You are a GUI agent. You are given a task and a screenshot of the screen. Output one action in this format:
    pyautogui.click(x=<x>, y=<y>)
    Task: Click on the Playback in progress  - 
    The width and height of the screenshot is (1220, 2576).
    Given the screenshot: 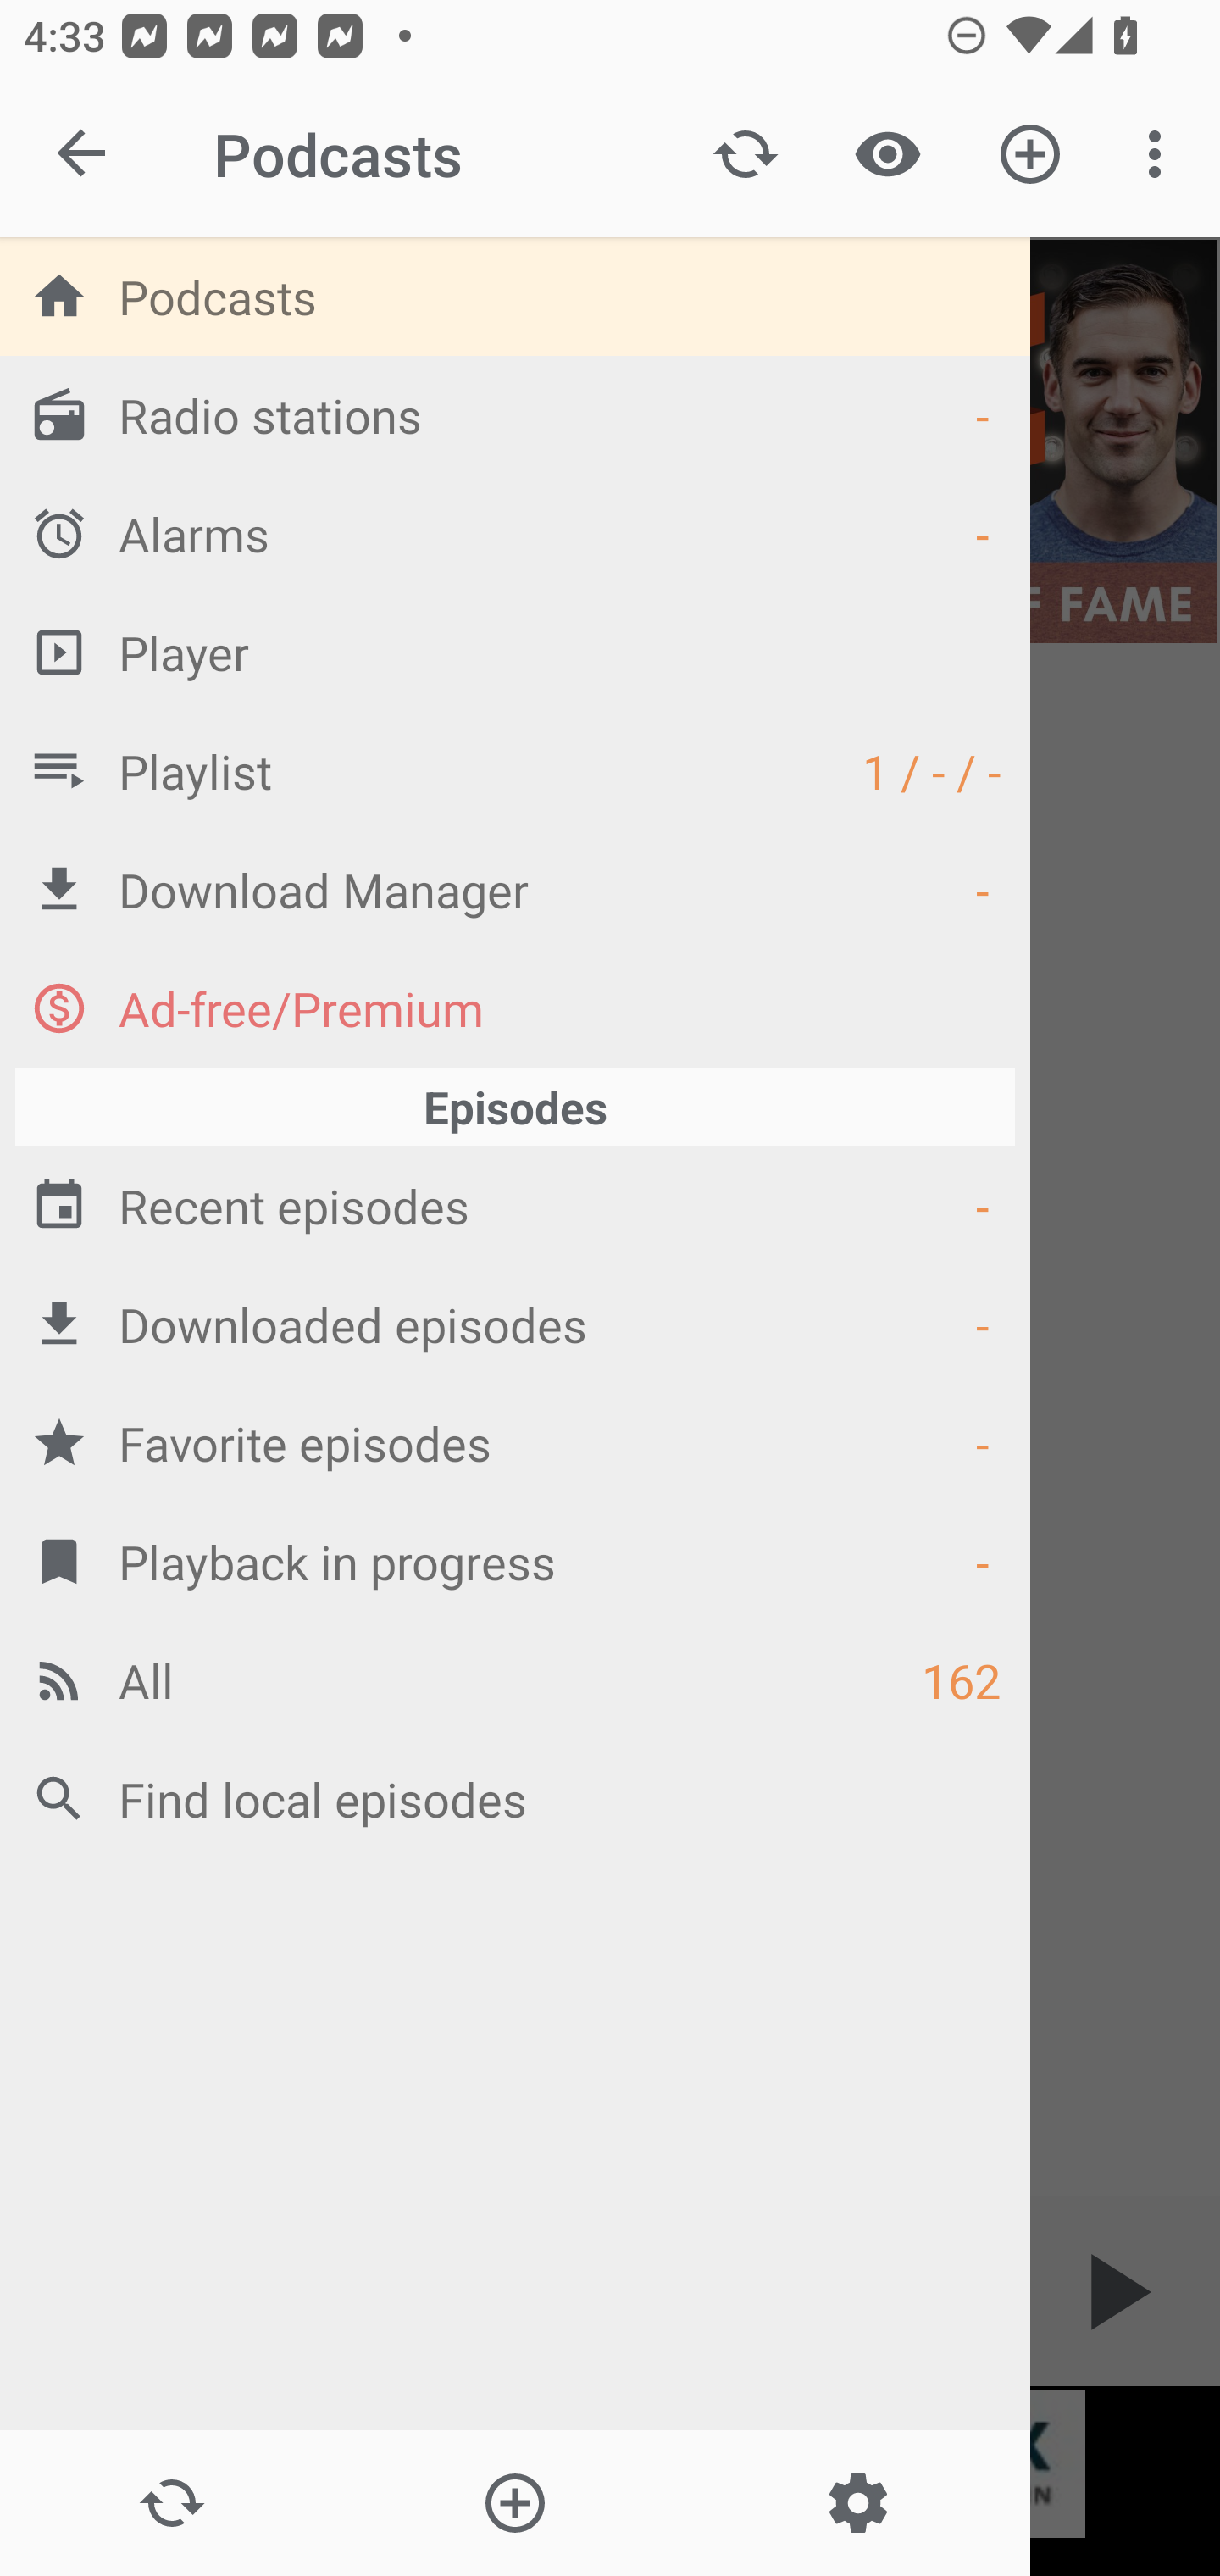 What is the action you would take?
    pyautogui.click(x=515, y=1561)
    